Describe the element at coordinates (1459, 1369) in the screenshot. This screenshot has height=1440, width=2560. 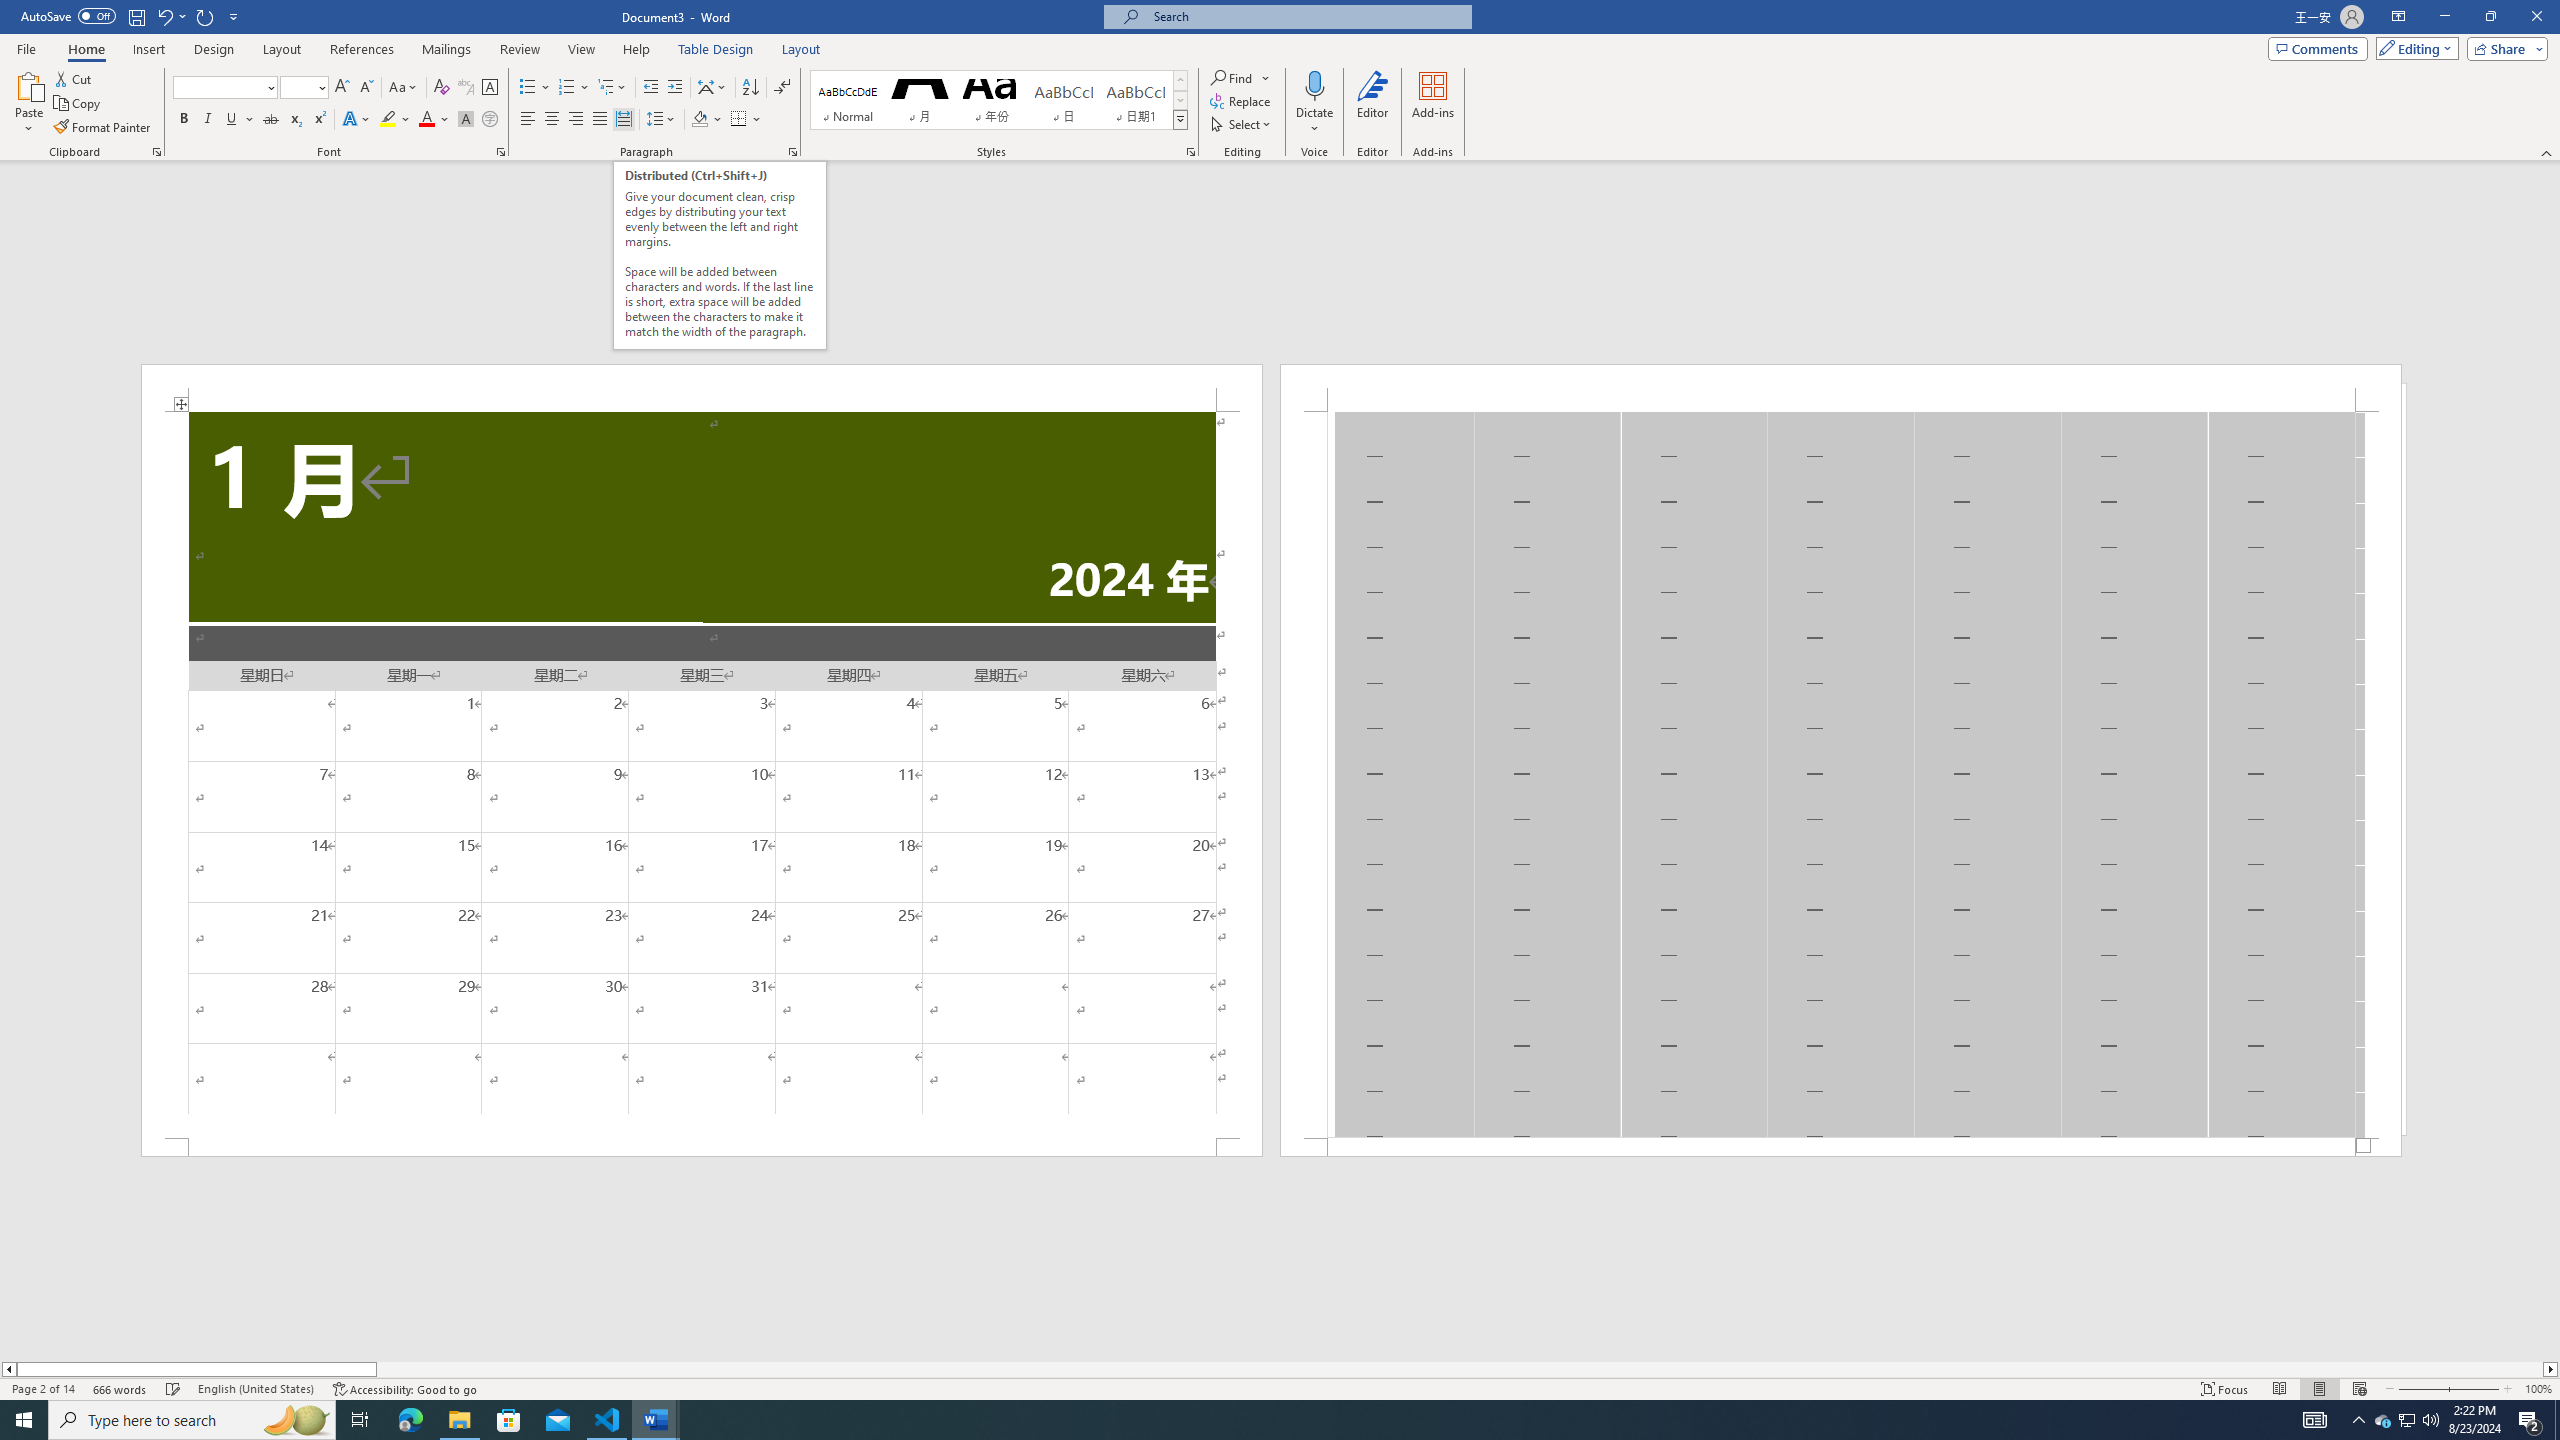
I see `Page right` at that location.